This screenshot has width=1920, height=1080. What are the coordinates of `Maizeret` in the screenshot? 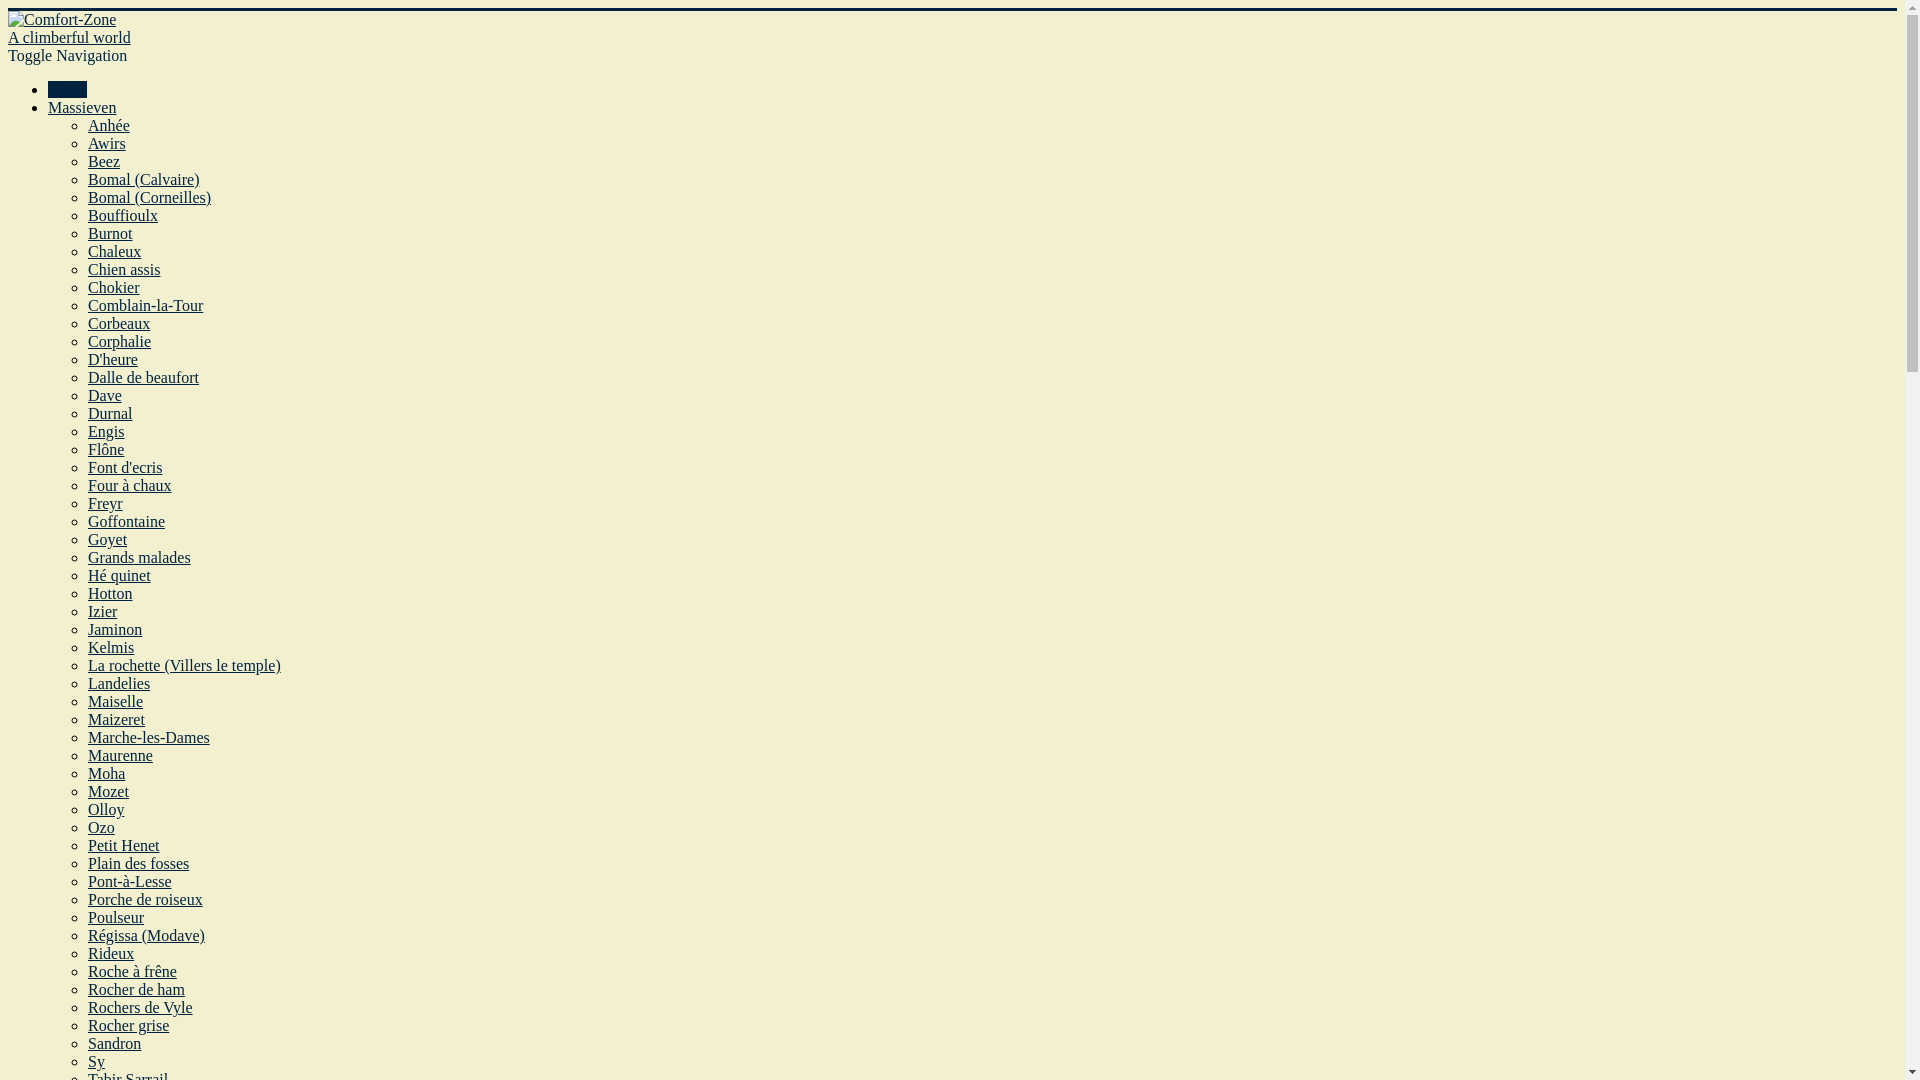 It's located at (116, 720).